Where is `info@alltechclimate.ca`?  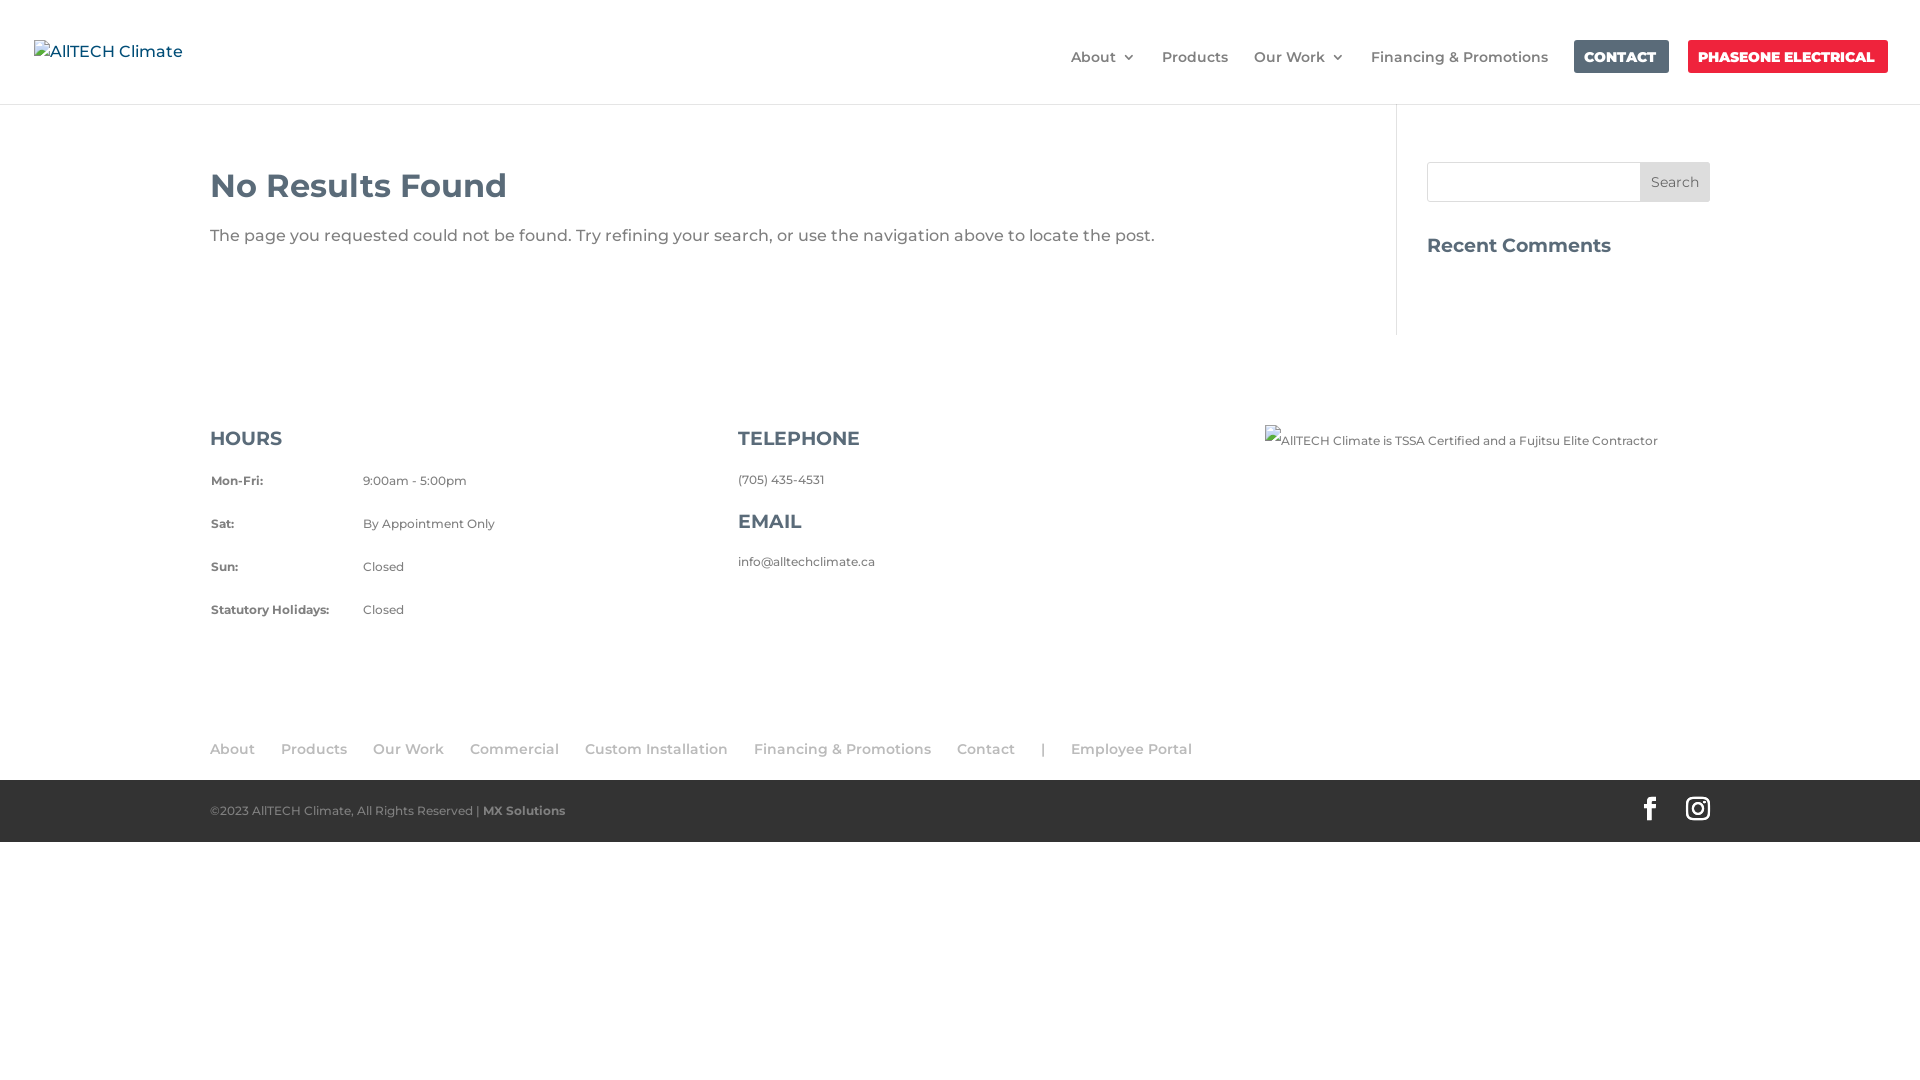
info@alltechclimate.ca is located at coordinates (806, 562).